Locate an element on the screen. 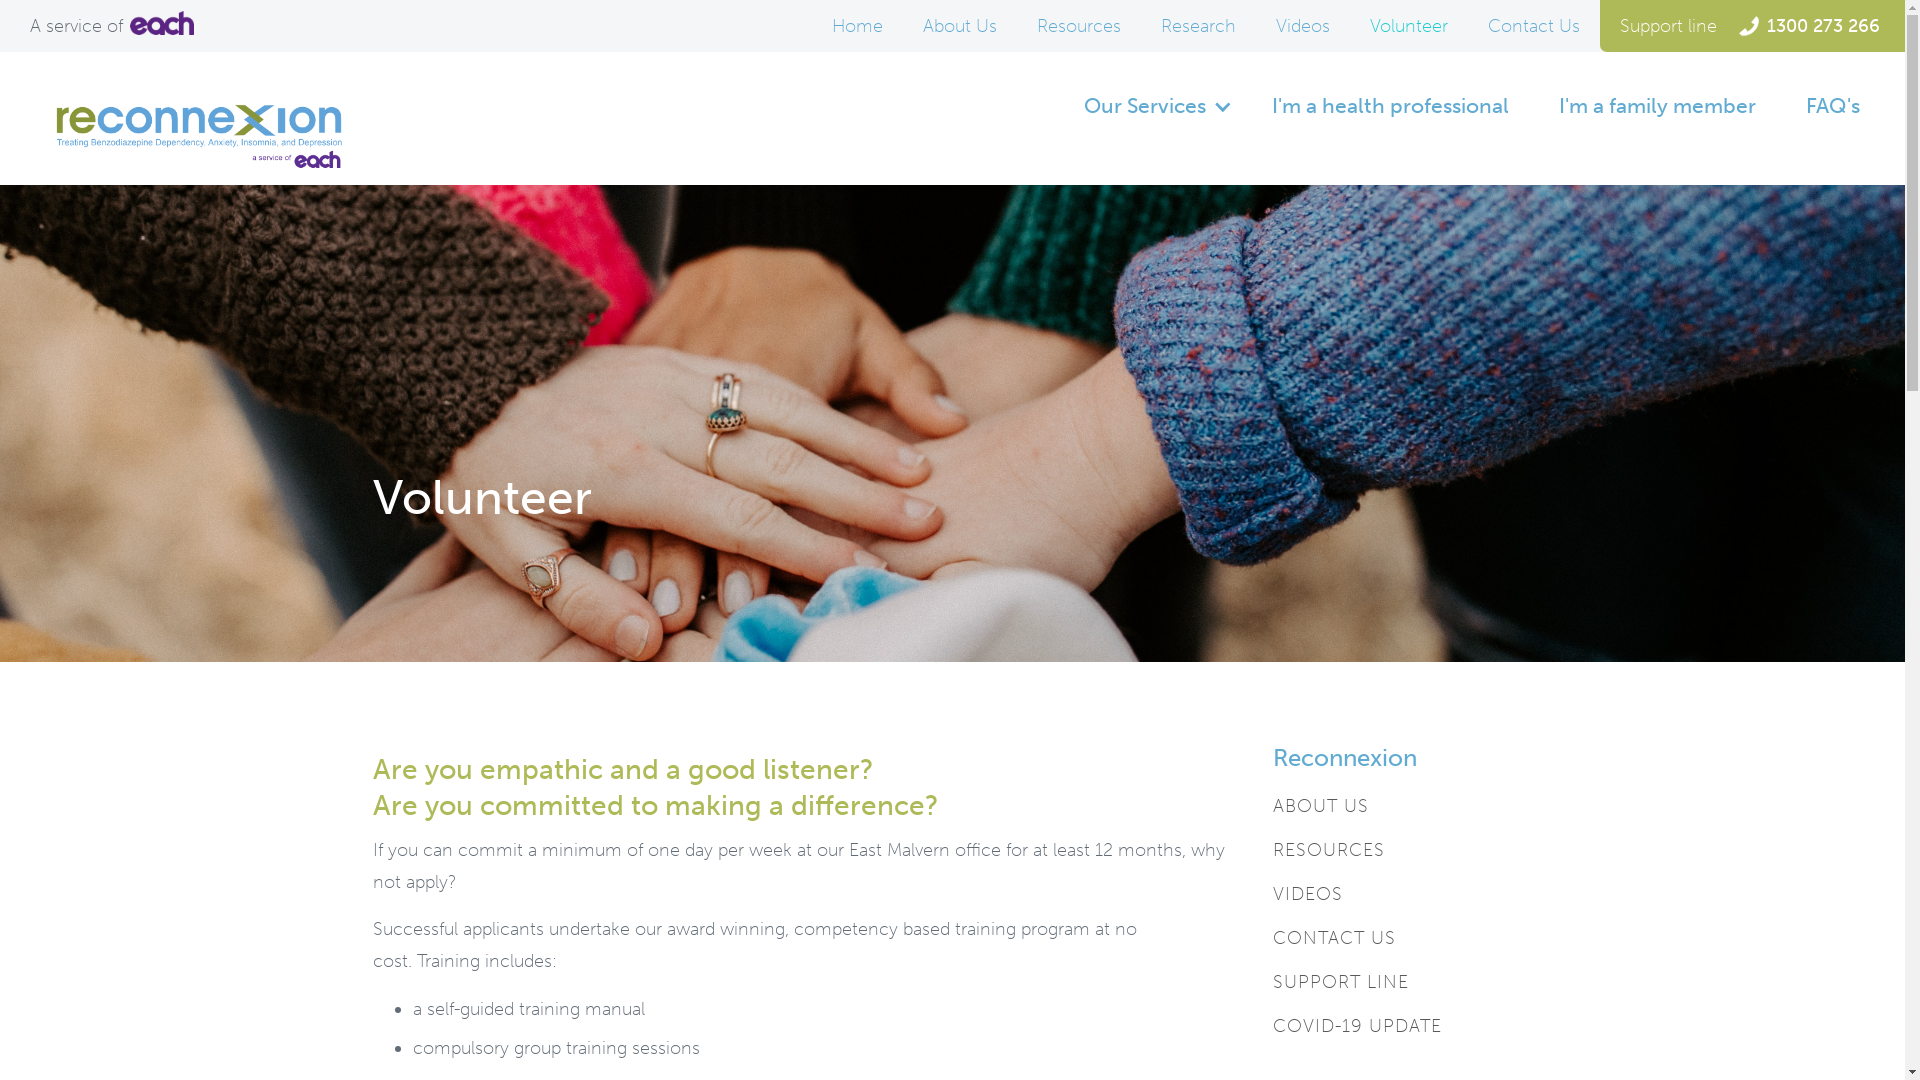 This screenshot has width=1920, height=1080. COVID-19 UPDATE is located at coordinates (1356, 1026).